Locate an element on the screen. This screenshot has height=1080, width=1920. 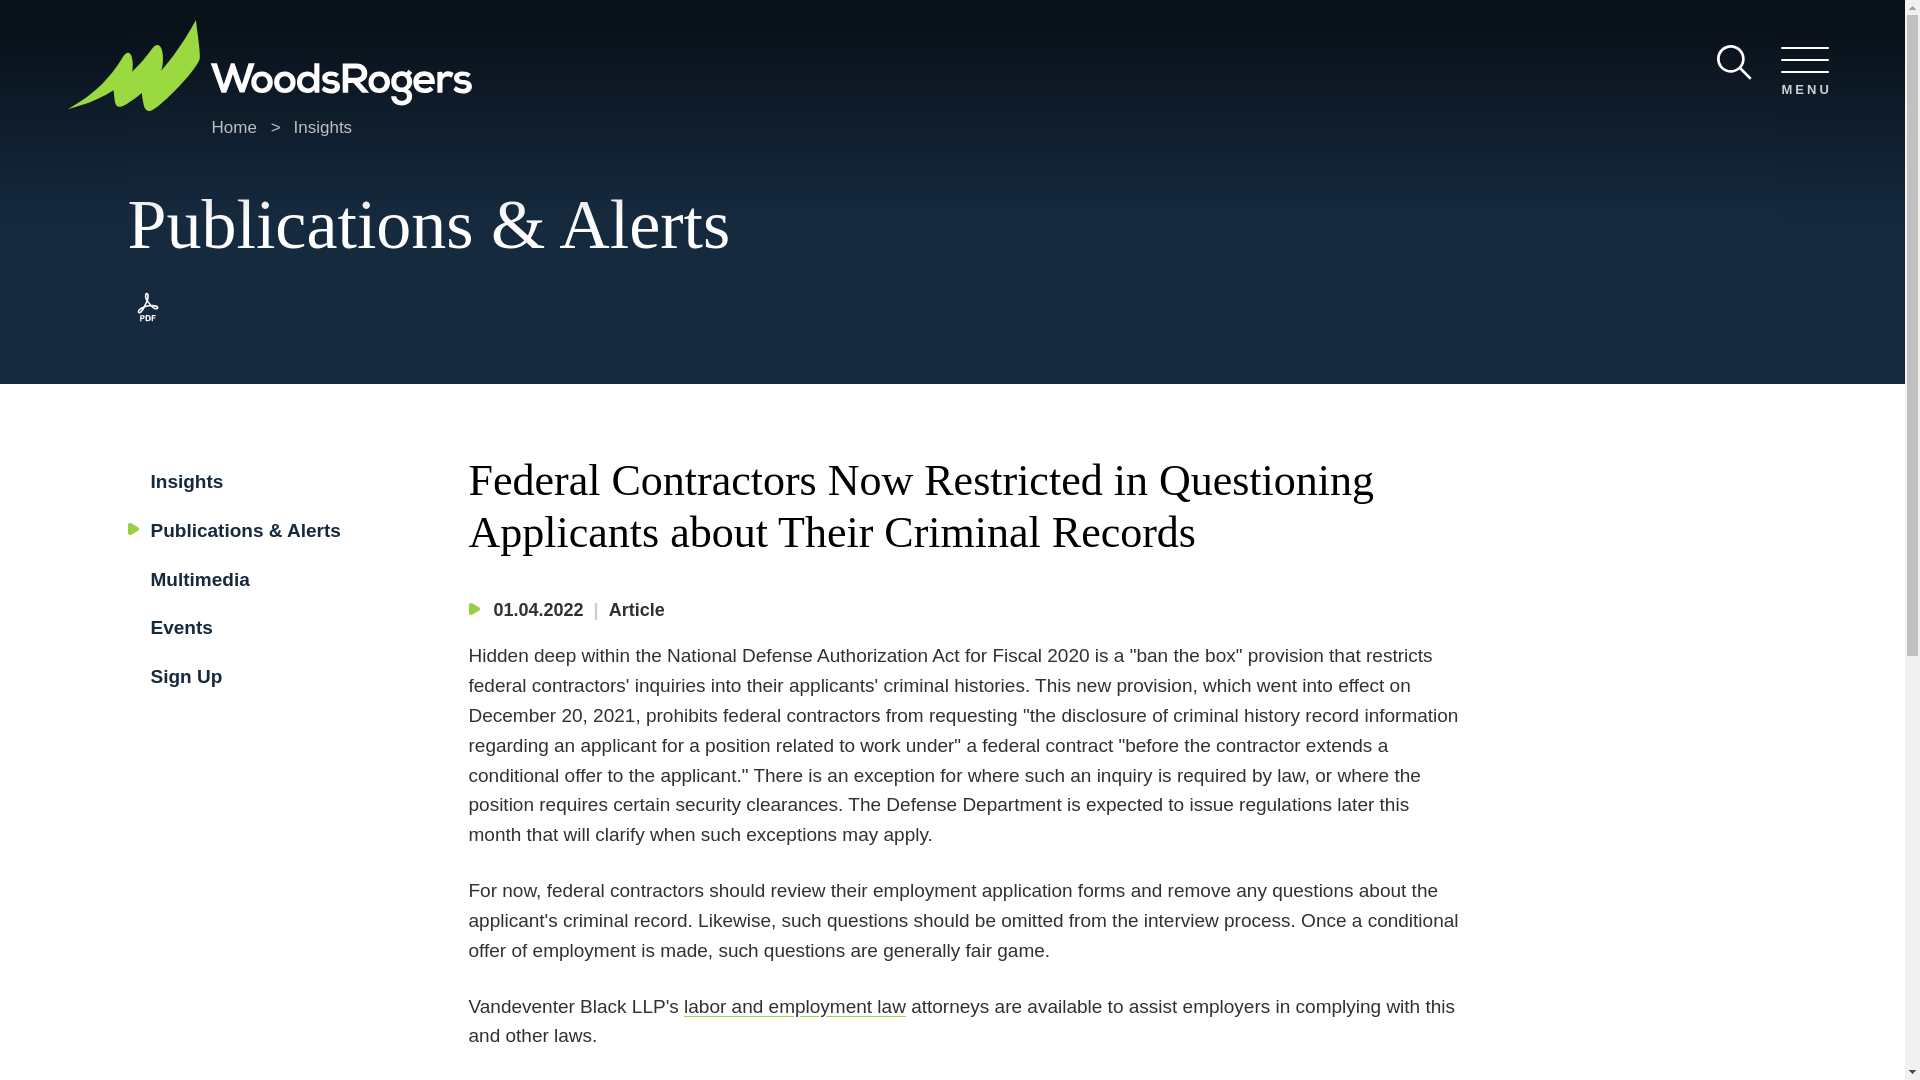
Menu is located at coordinates (1804, 72).